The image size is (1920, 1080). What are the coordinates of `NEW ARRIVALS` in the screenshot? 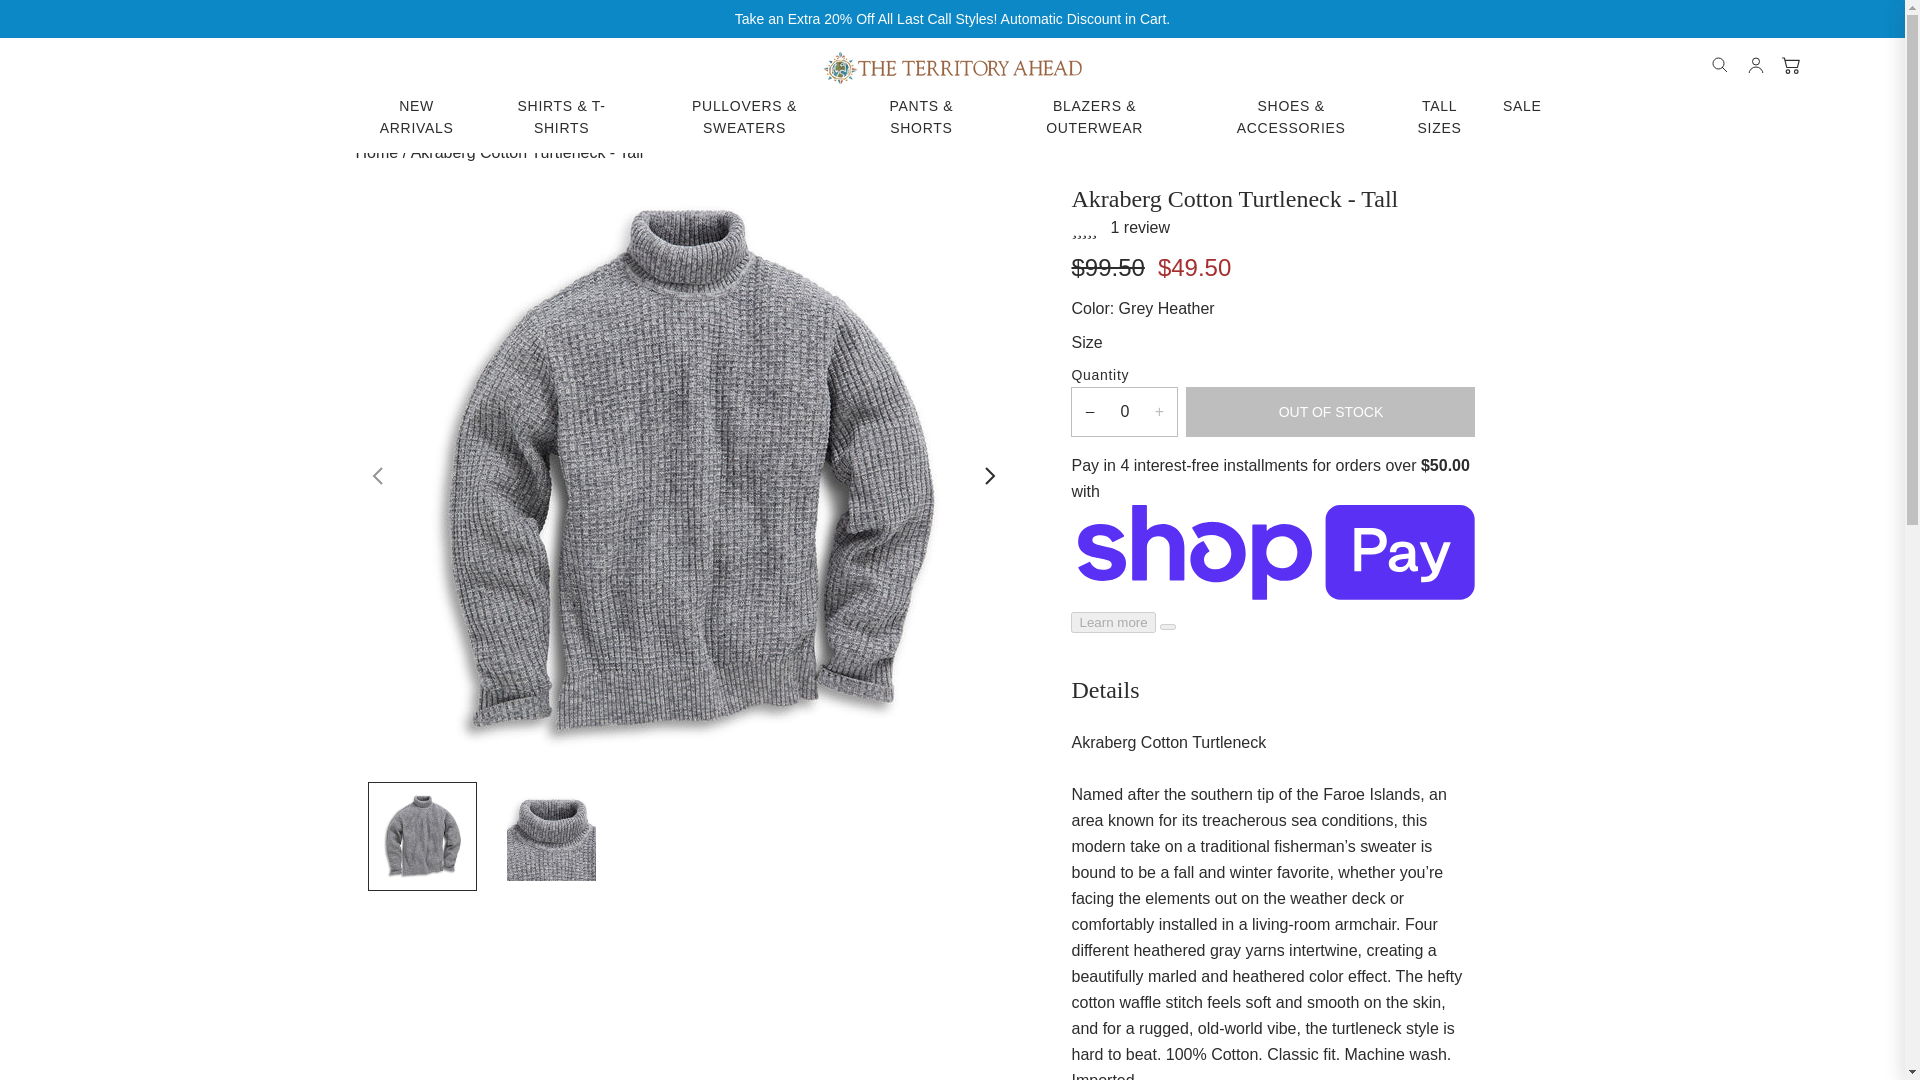 It's located at (417, 118).